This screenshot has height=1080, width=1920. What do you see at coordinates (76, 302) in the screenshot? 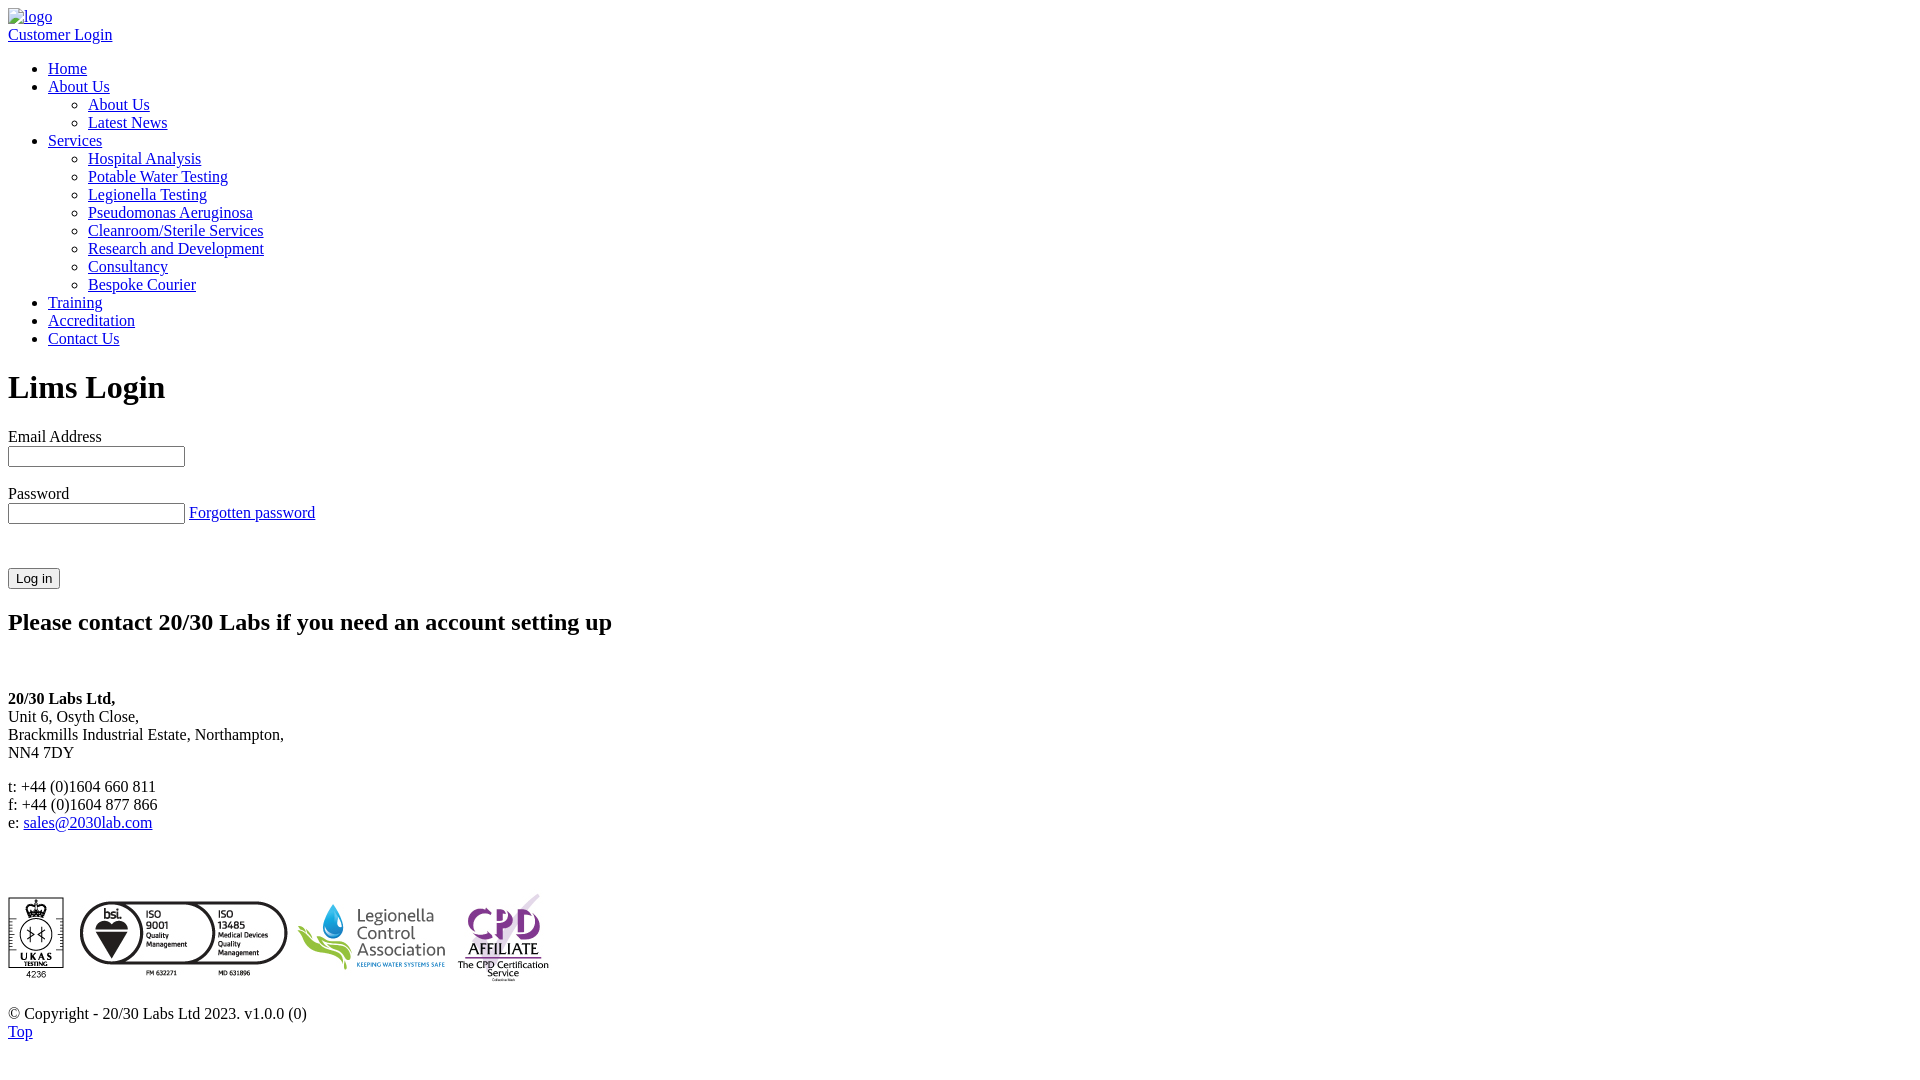
I see `Training` at bounding box center [76, 302].